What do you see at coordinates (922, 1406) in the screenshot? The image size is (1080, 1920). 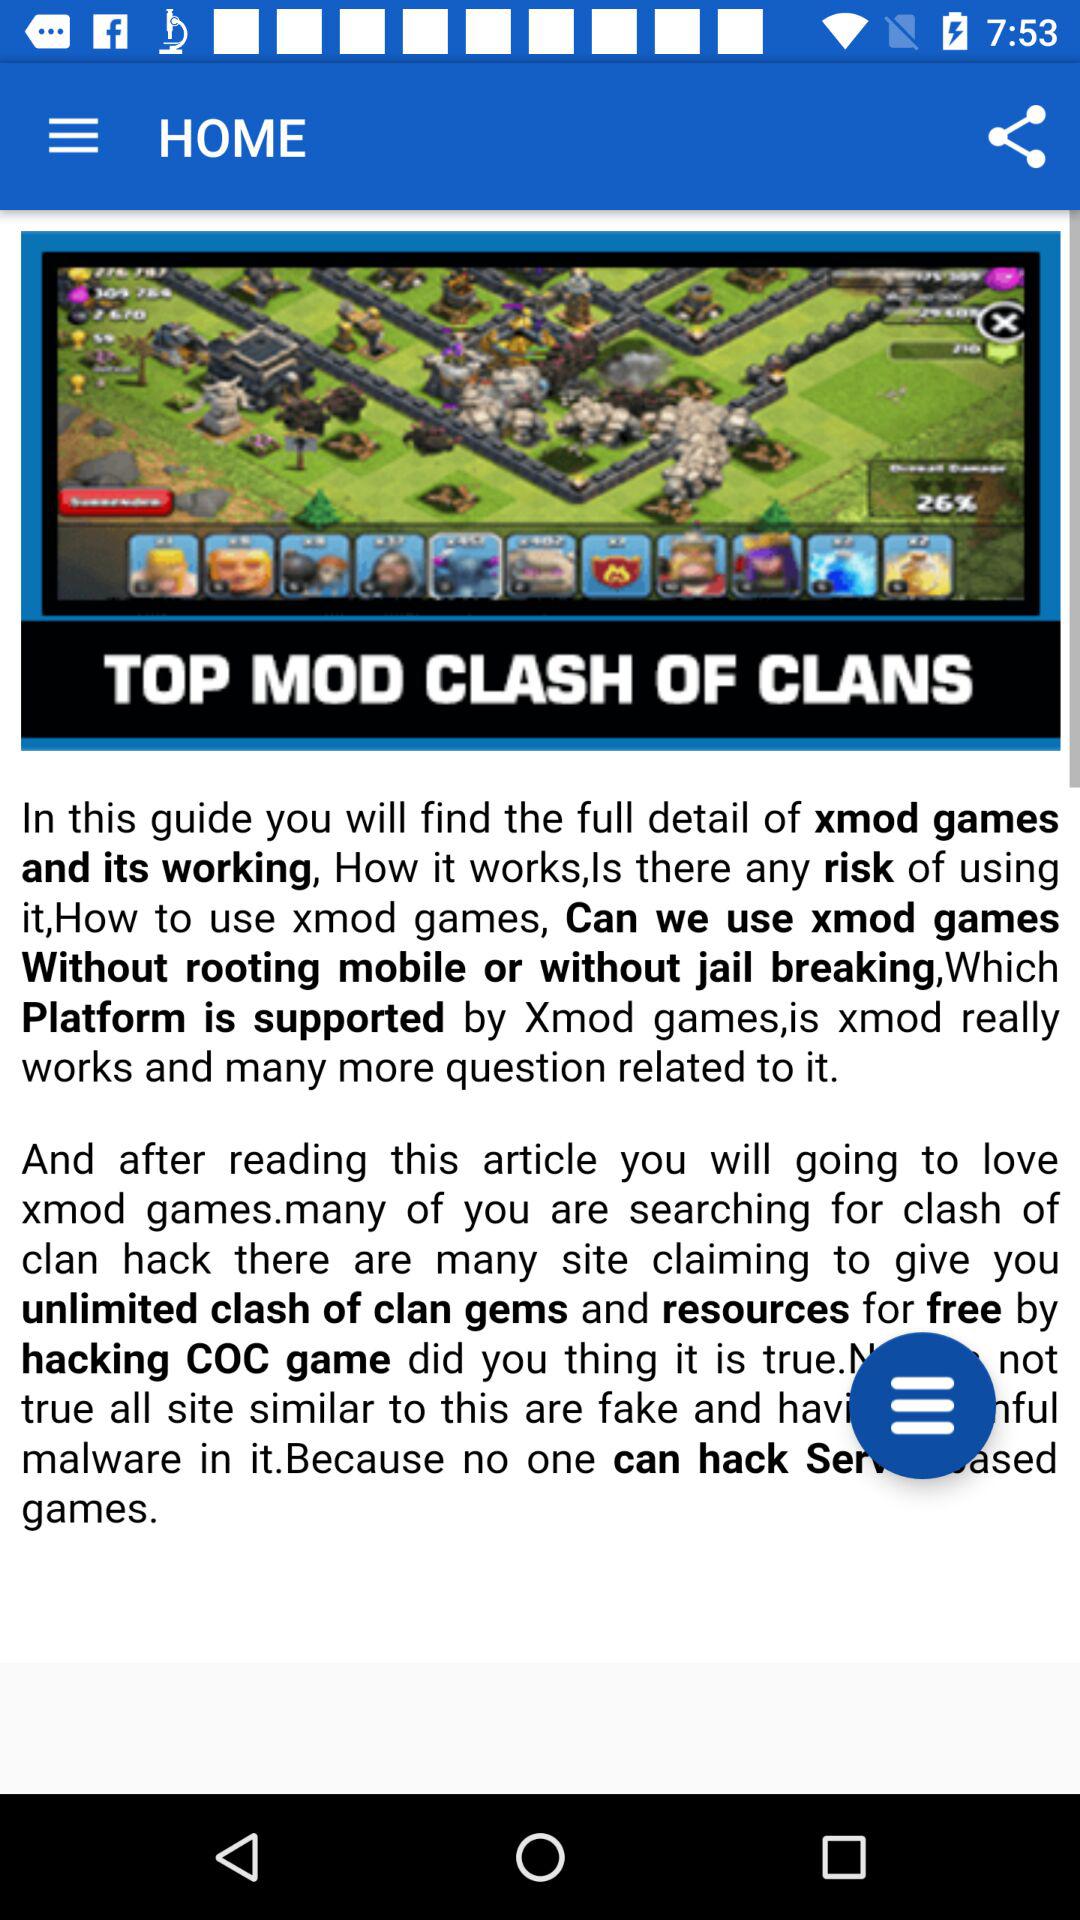 I see `show options` at bounding box center [922, 1406].